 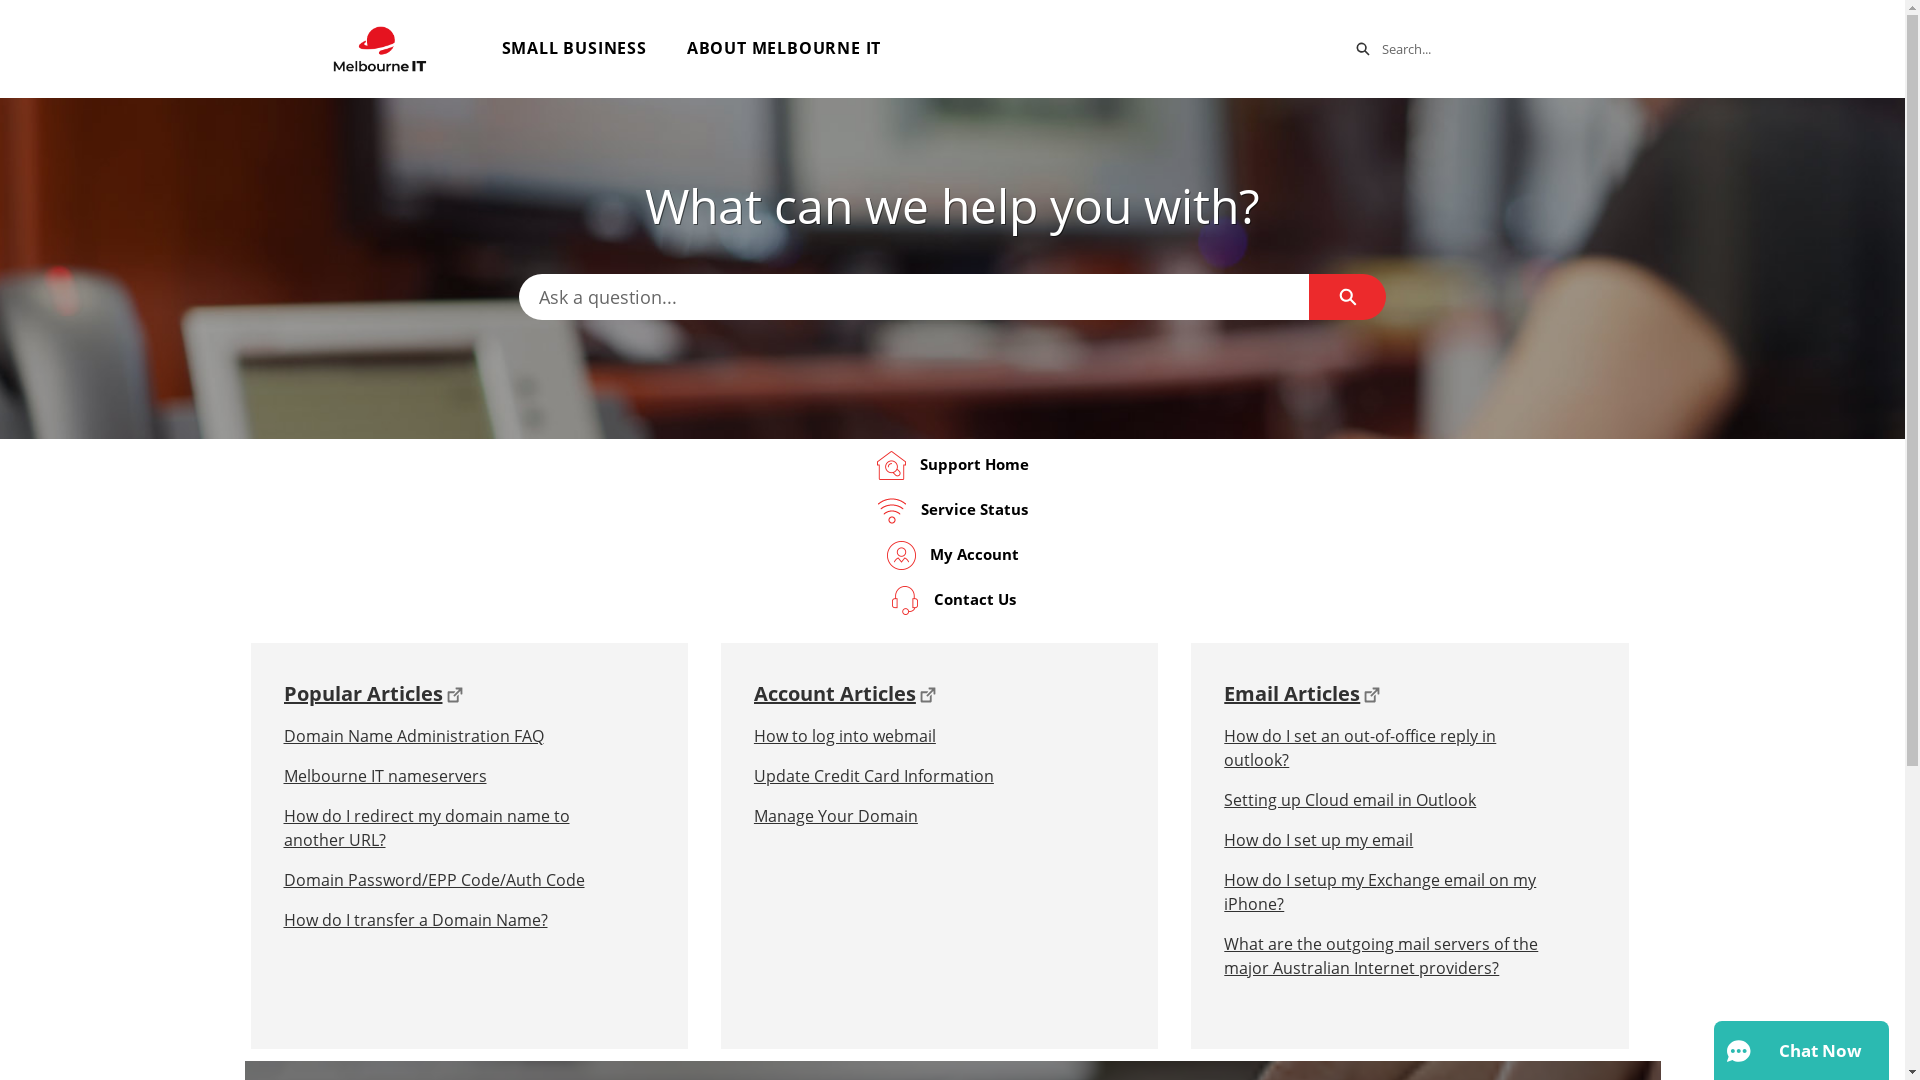 What do you see at coordinates (835, 694) in the screenshot?
I see `Account Articles` at bounding box center [835, 694].